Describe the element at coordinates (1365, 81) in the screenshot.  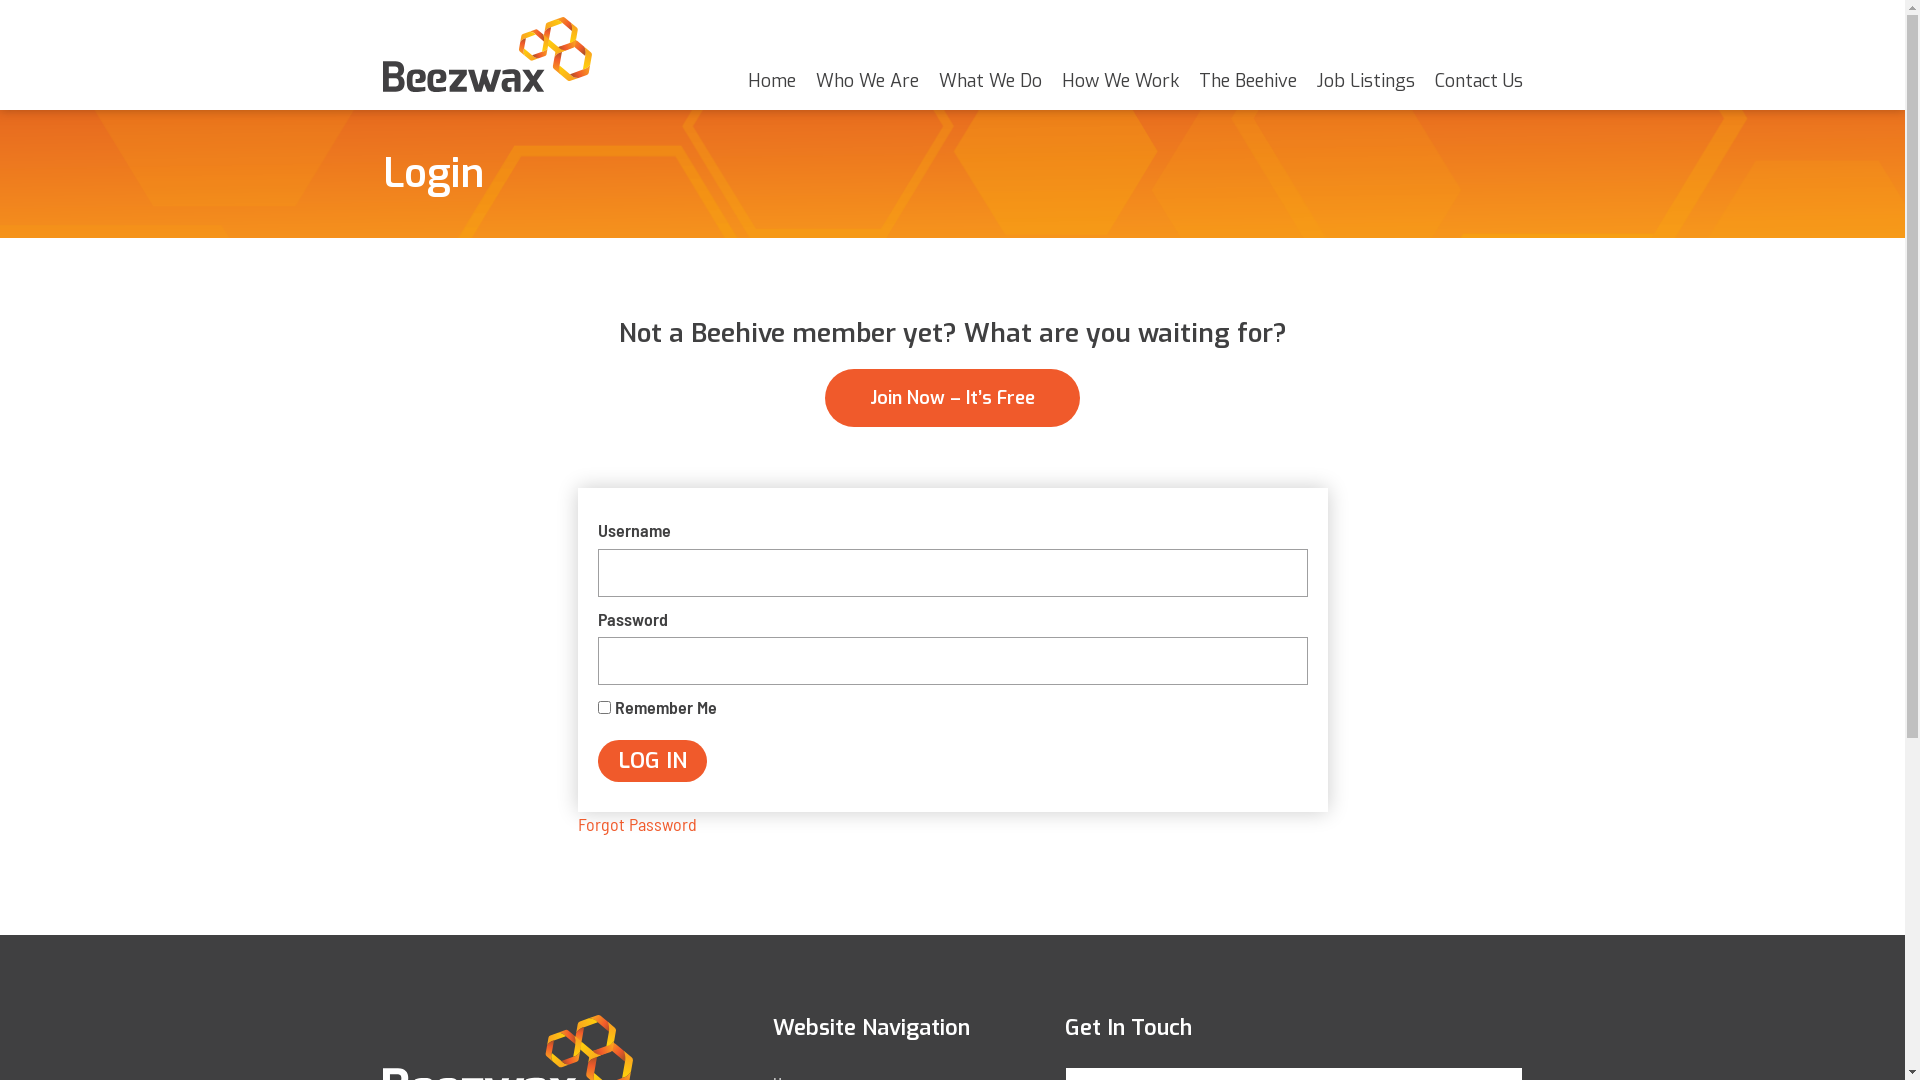
I see `Job Listings` at that location.